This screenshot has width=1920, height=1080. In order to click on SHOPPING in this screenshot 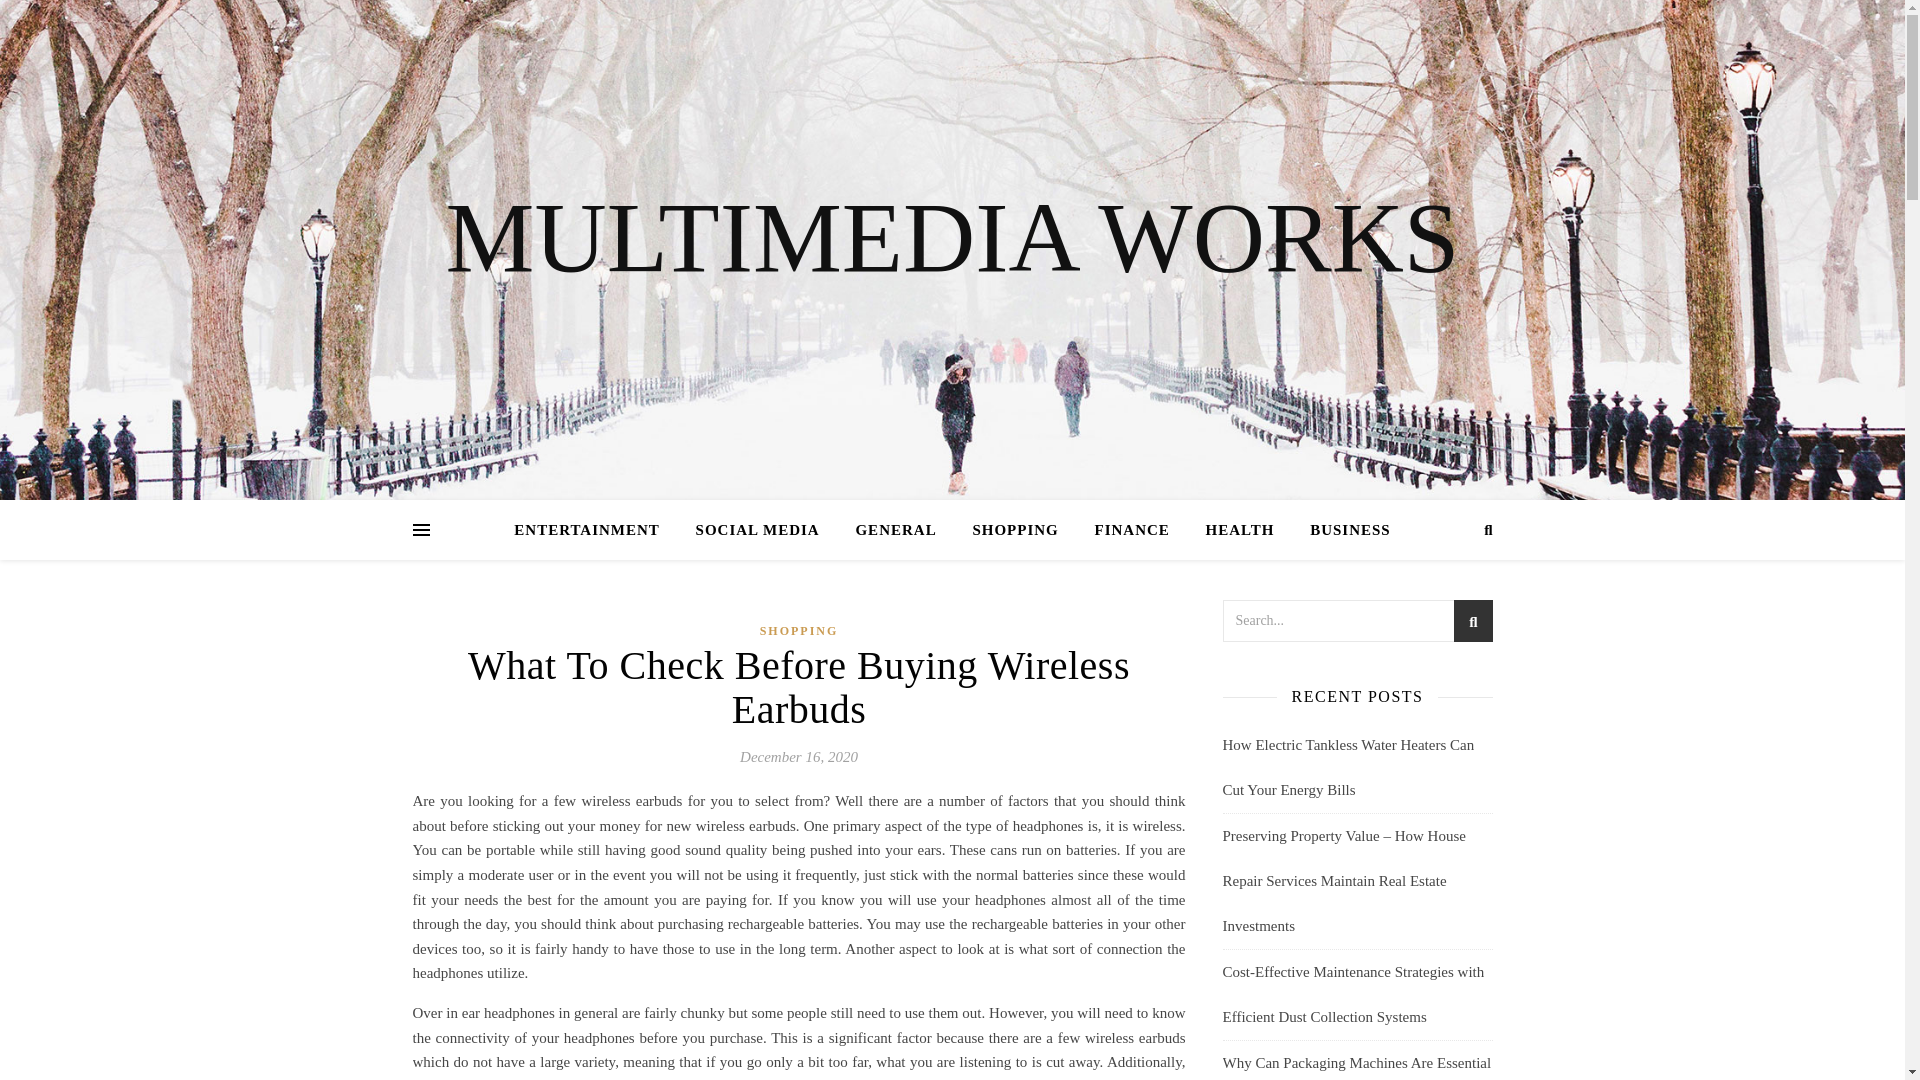, I will do `click(800, 630)`.